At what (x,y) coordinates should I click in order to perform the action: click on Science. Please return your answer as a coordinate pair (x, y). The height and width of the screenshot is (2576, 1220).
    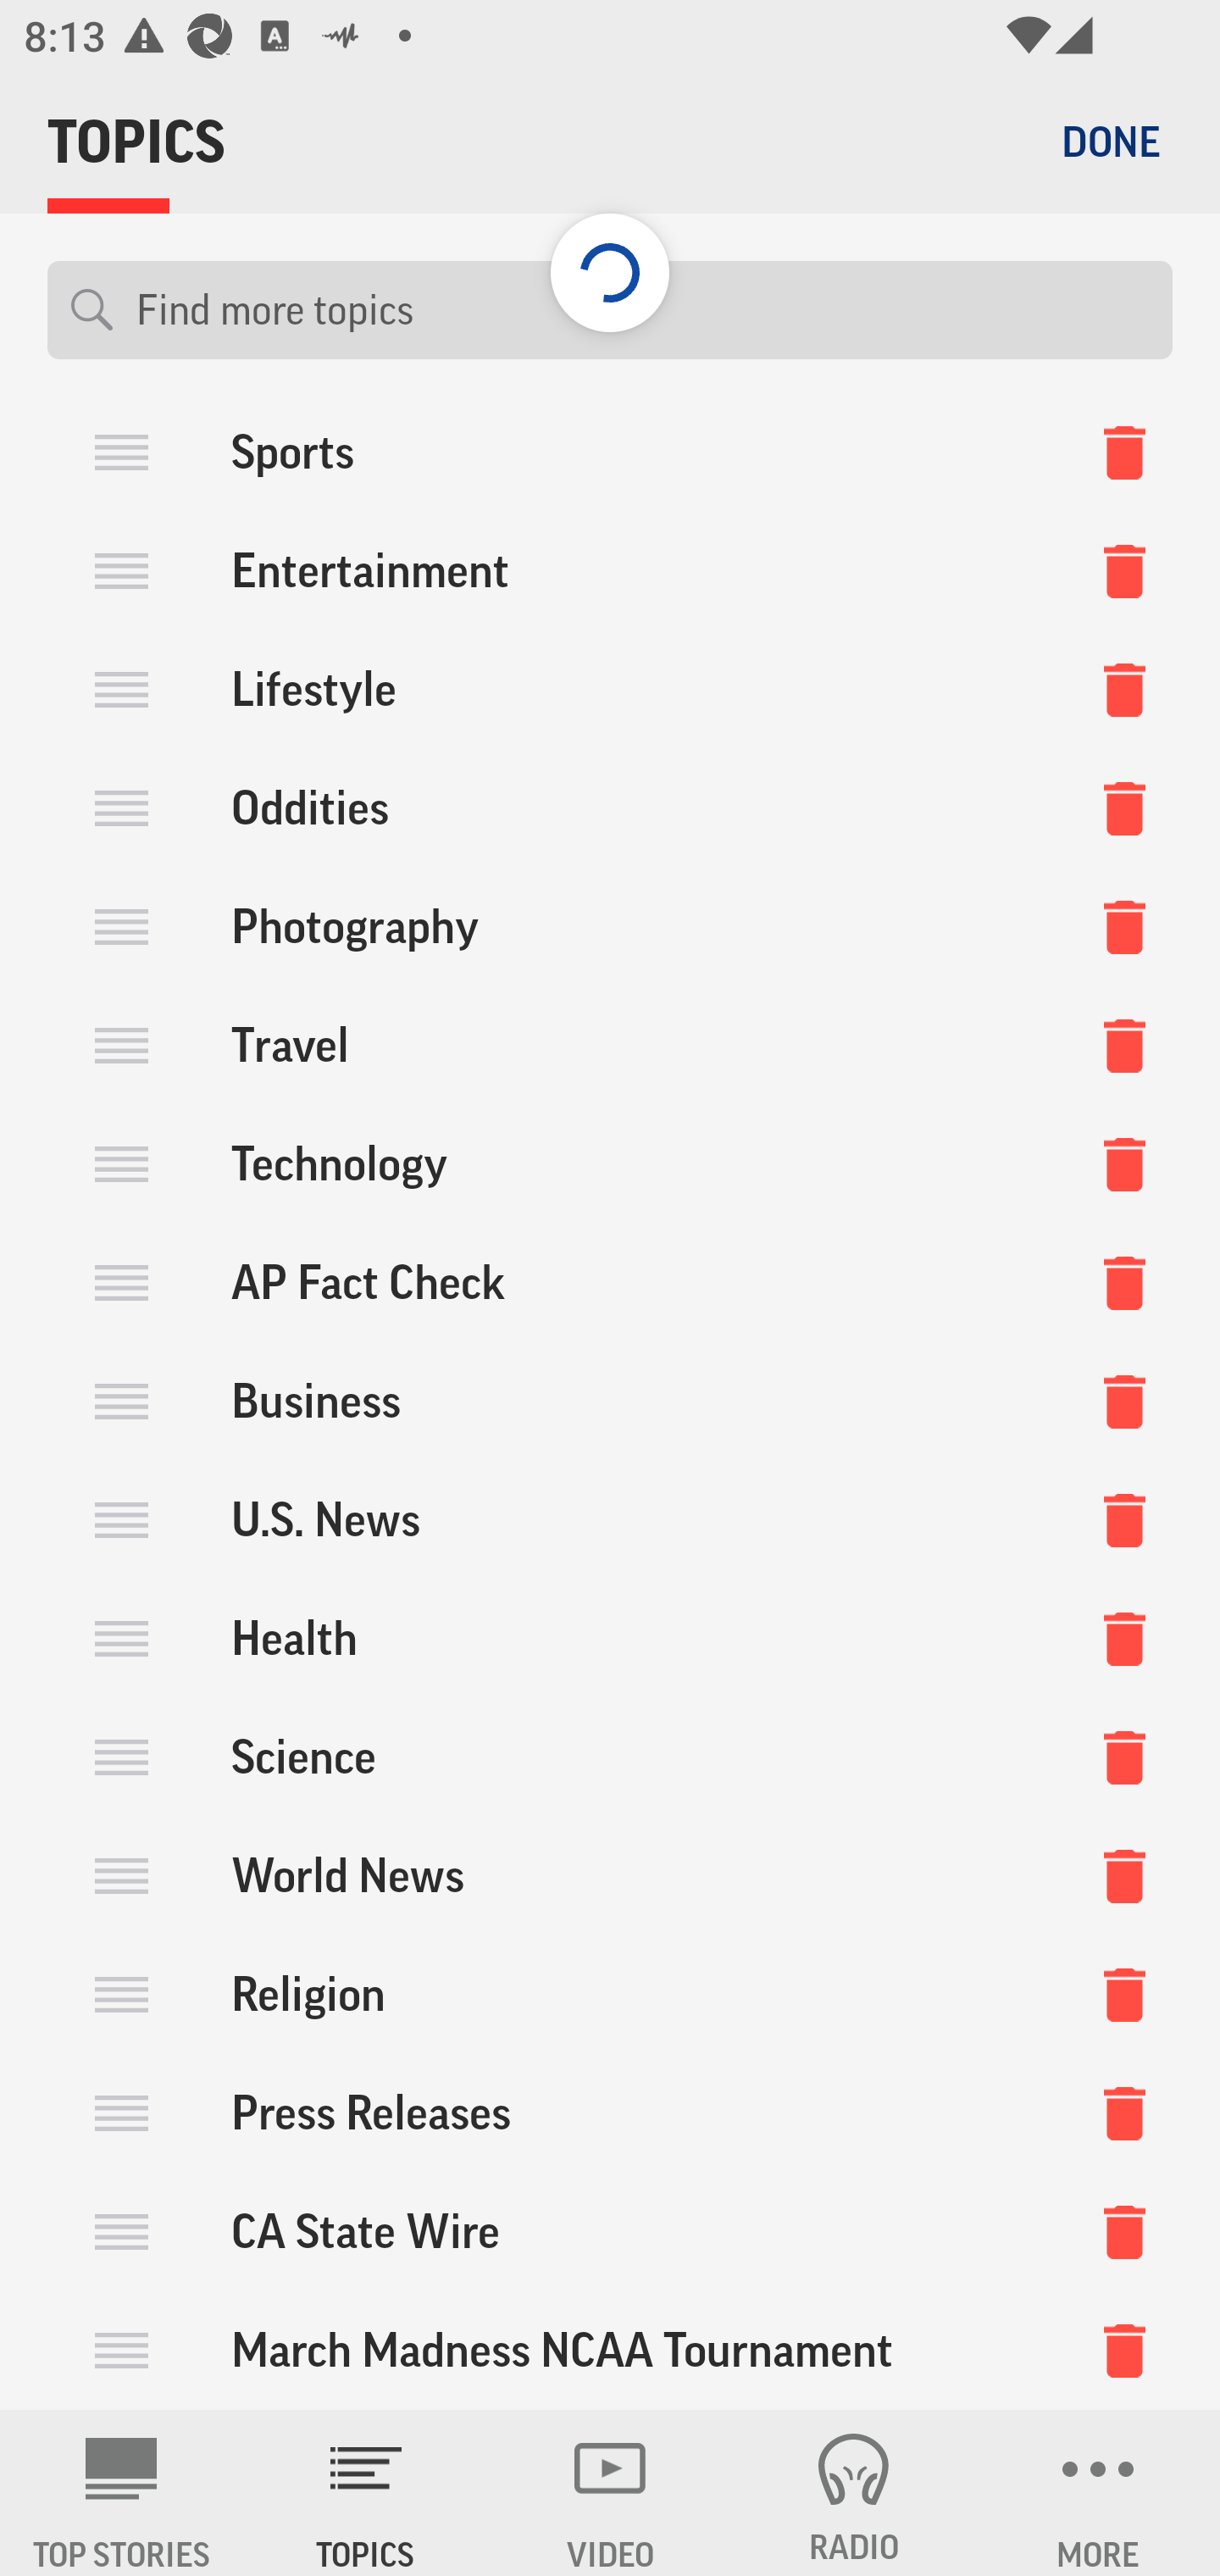
    Looking at the image, I should click on (610, 1757).